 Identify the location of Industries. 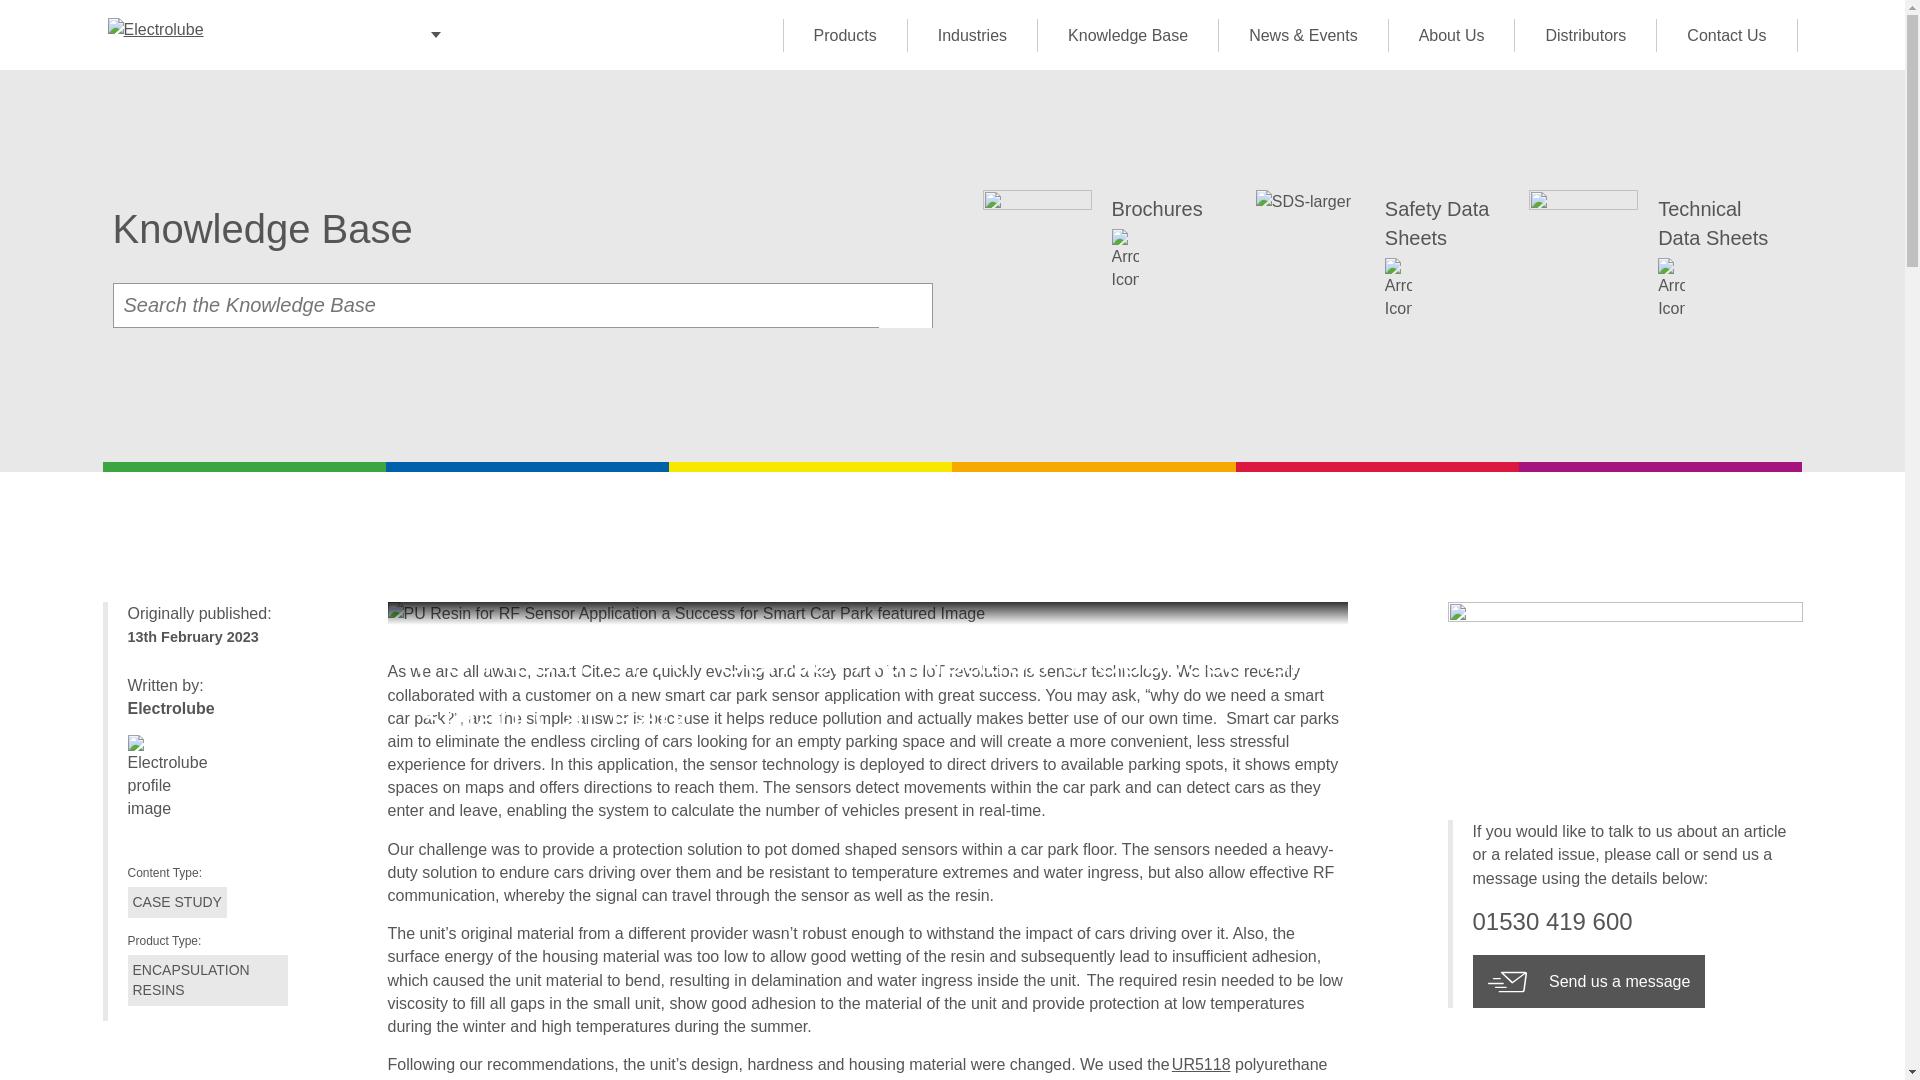
(971, 34).